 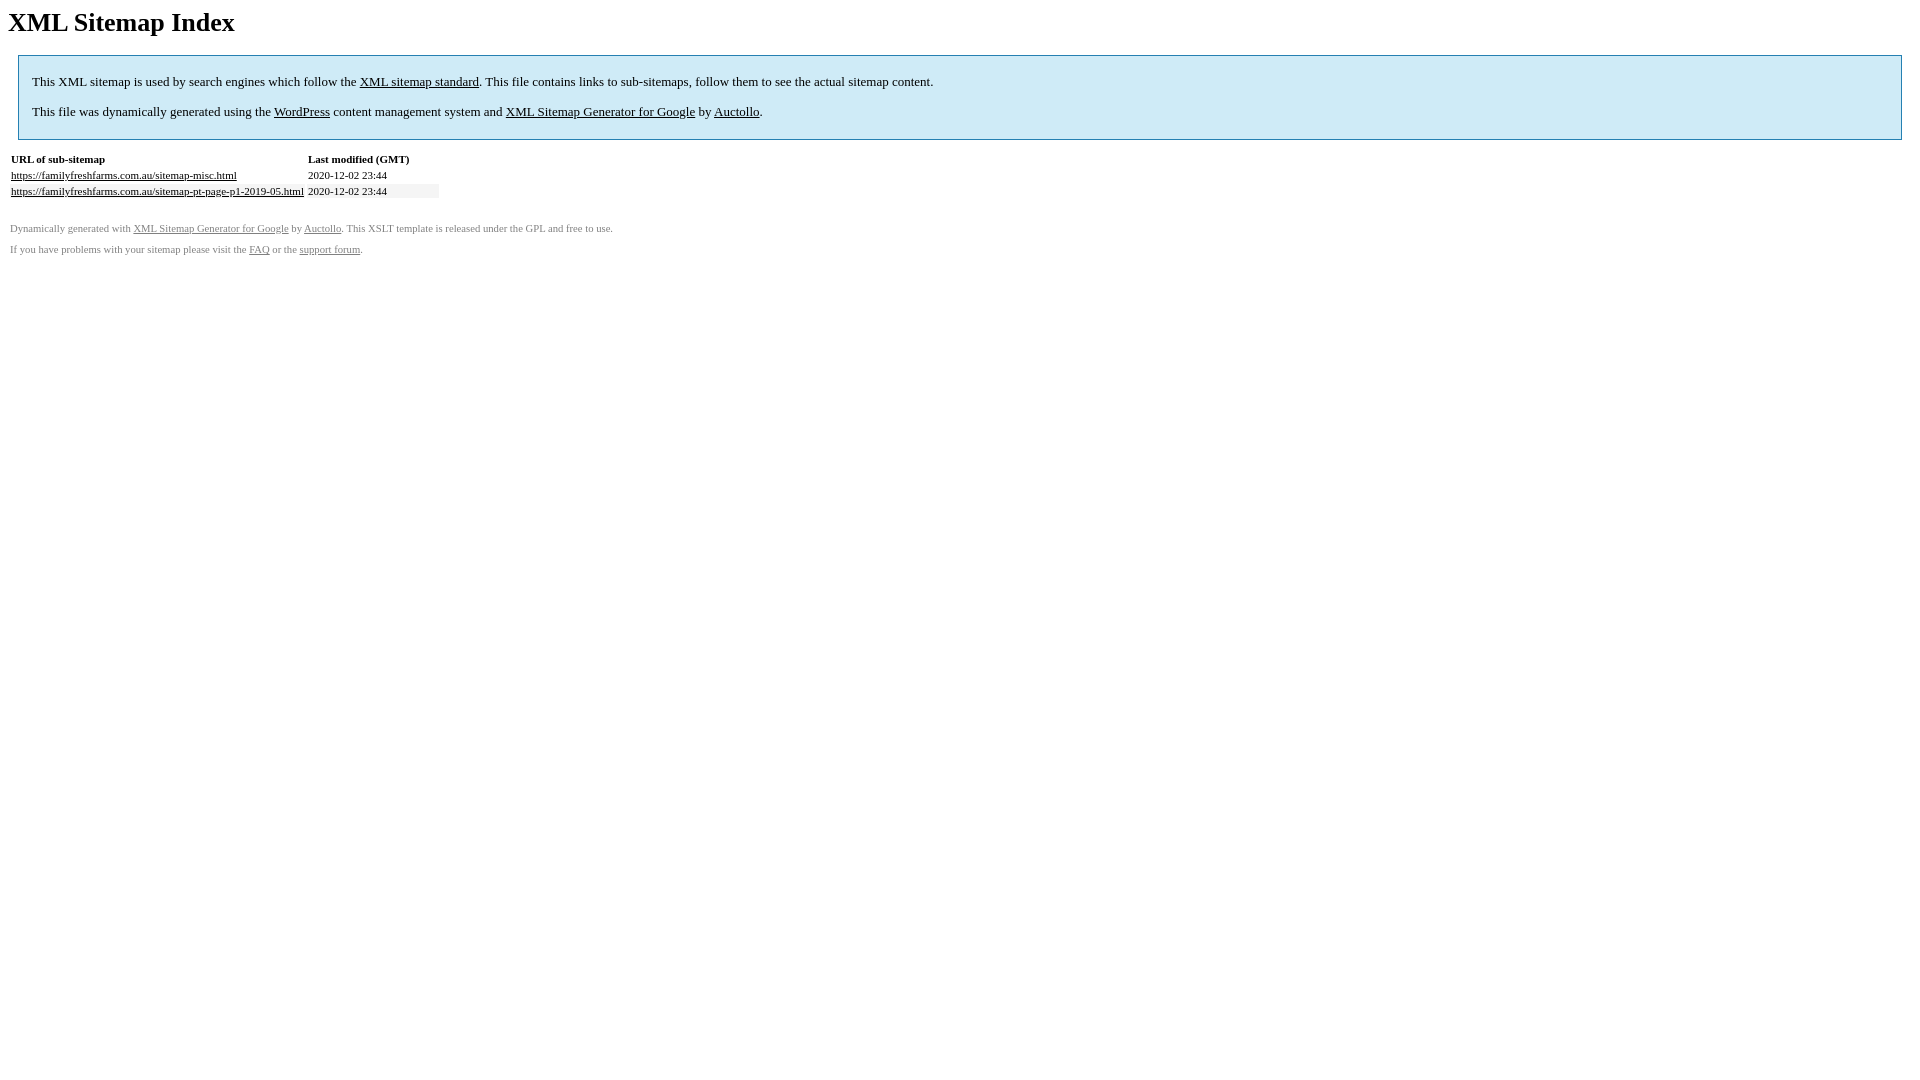 What do you see at coordinates (322, 228) in the screenshot?
I see `Auctollo` at bounding box center [322, 228].